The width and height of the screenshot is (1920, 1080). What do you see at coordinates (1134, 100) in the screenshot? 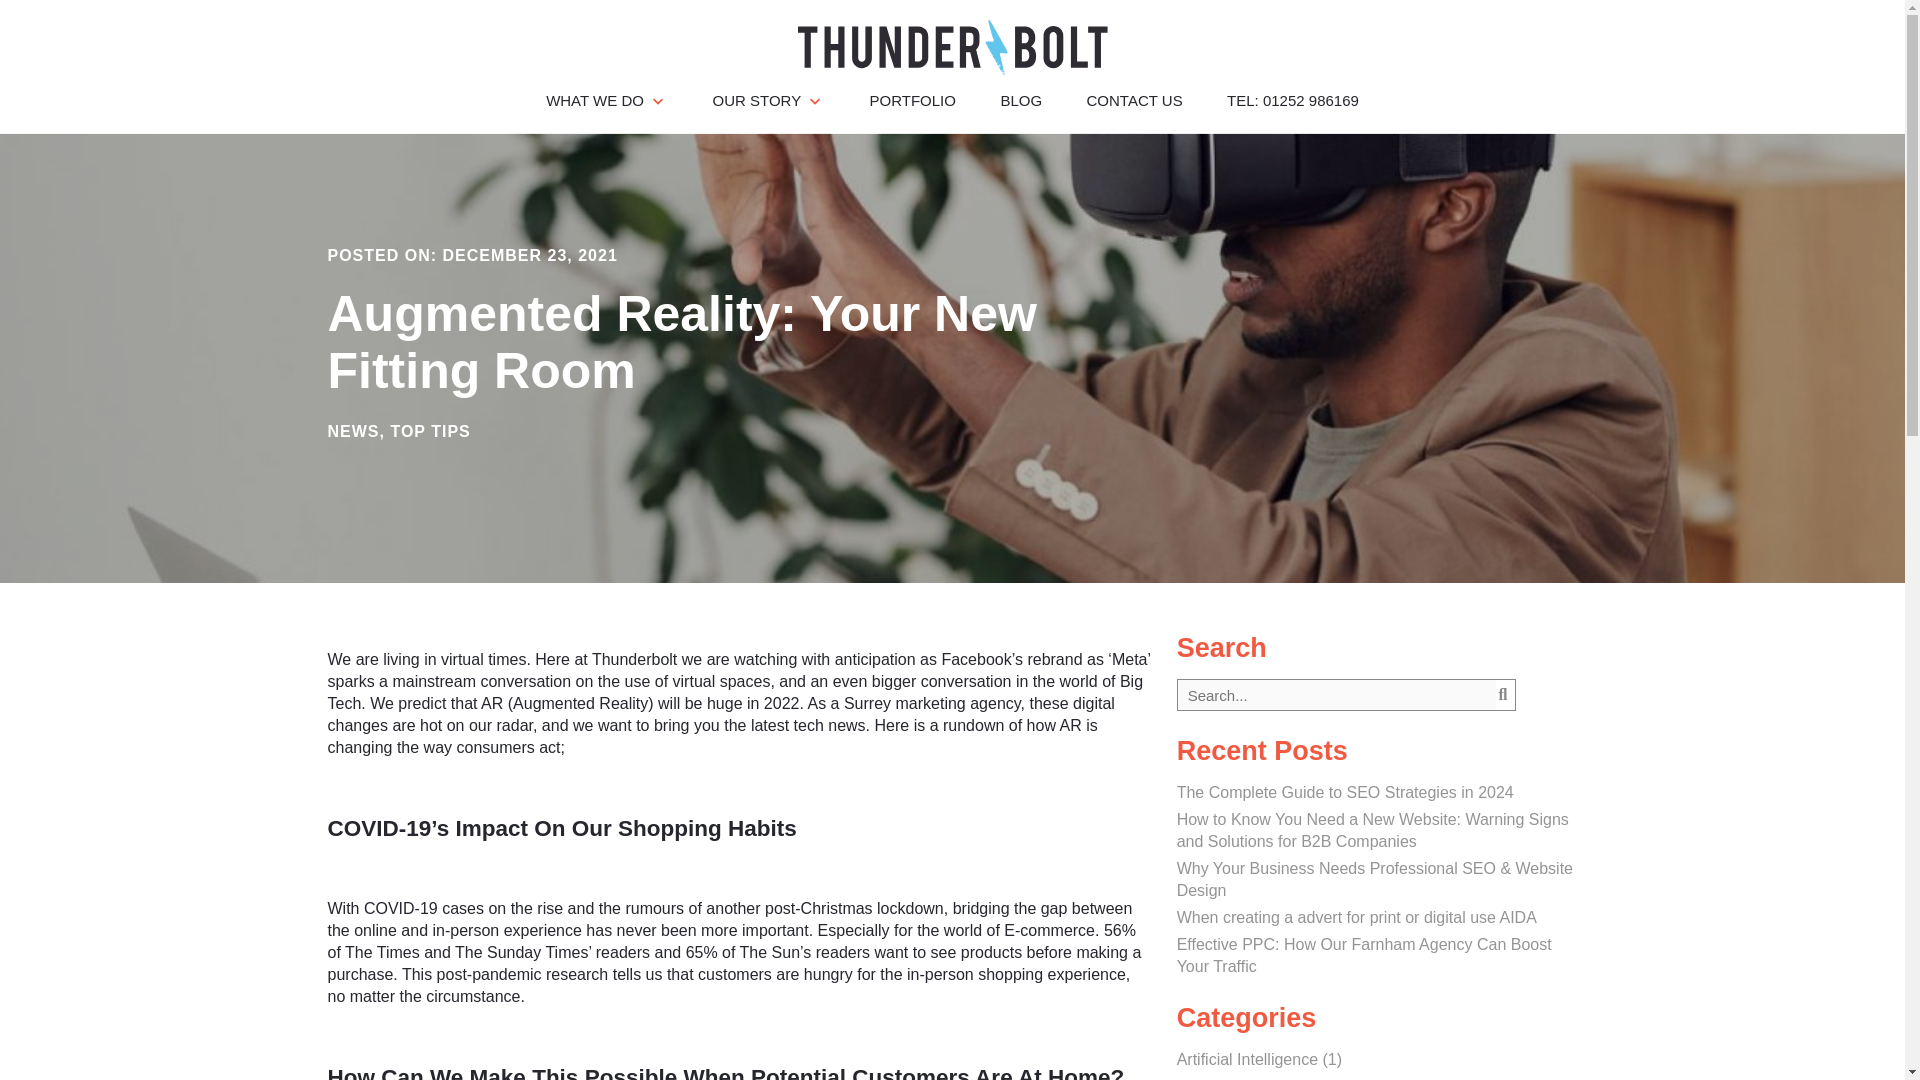
I see `Contact Us` at bounding box center [1134, 100].